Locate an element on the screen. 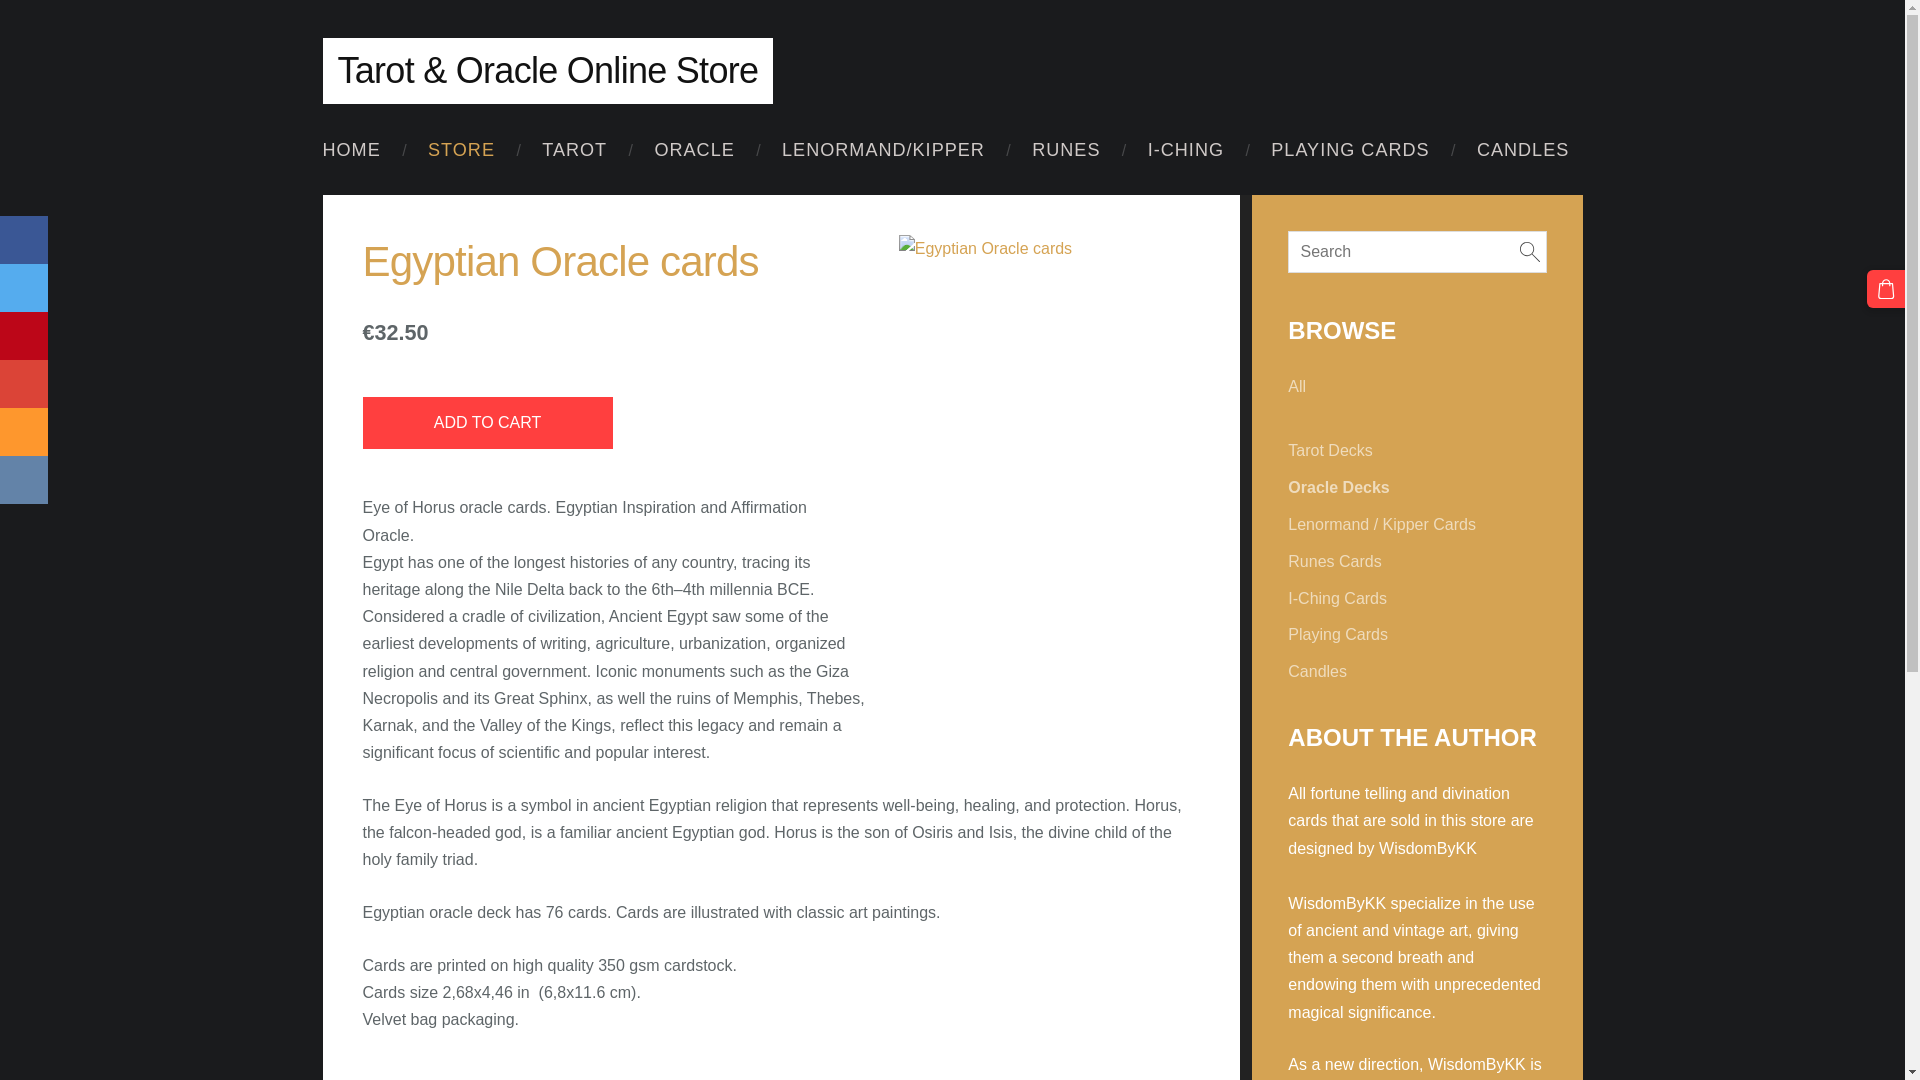  Runes Cards is located at coordinates (1334, 560).